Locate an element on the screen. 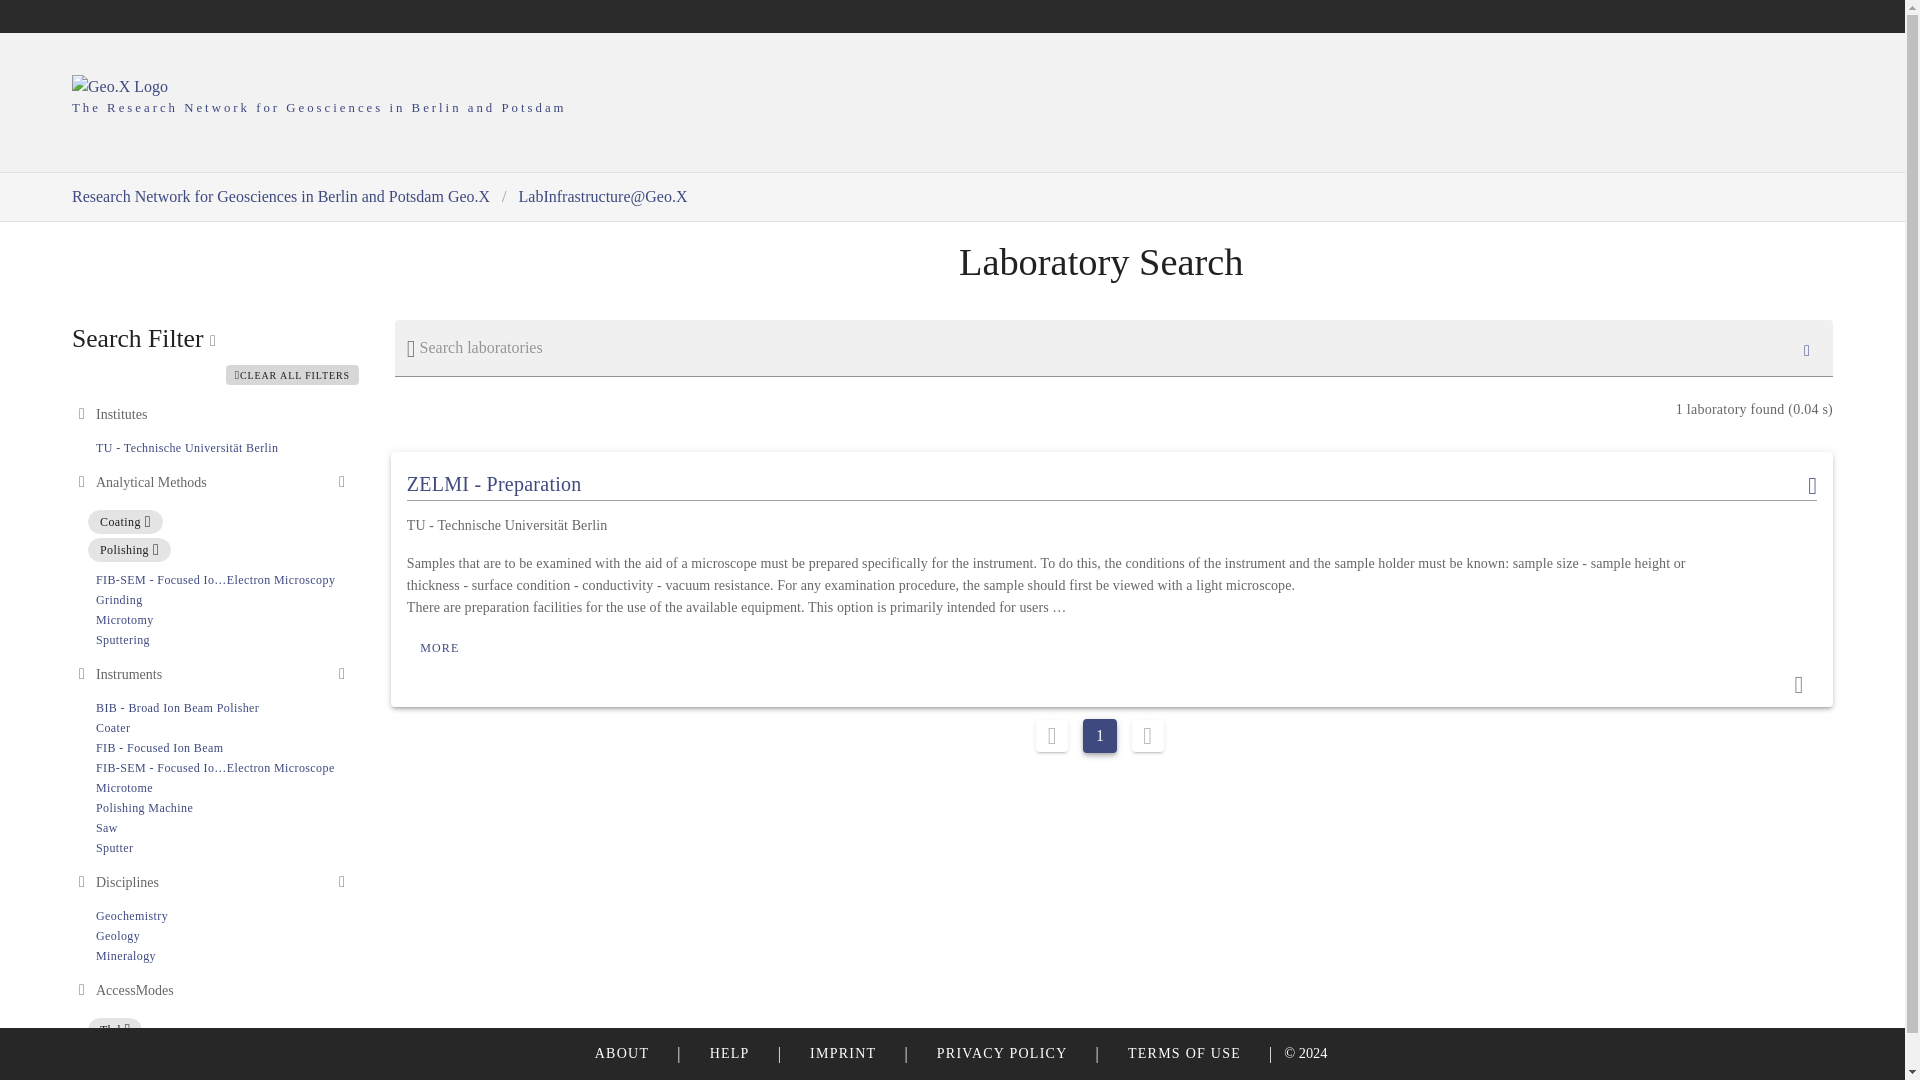 The height and width of the screenshot is (1080, 1920). Sputter is located at coordinates (114, 848).